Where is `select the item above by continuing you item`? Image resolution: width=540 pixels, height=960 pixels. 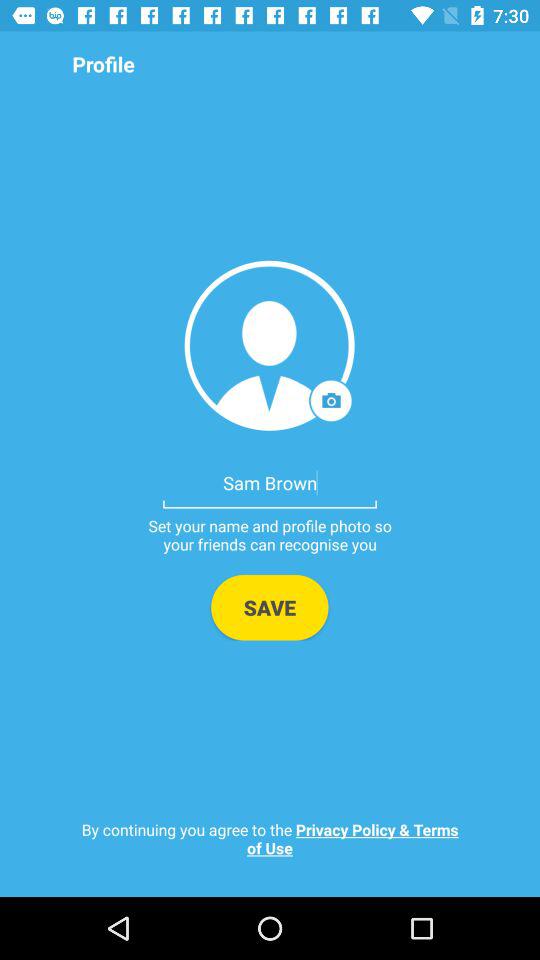
select the item above by continuing you item is located at coordinates (270, 607).